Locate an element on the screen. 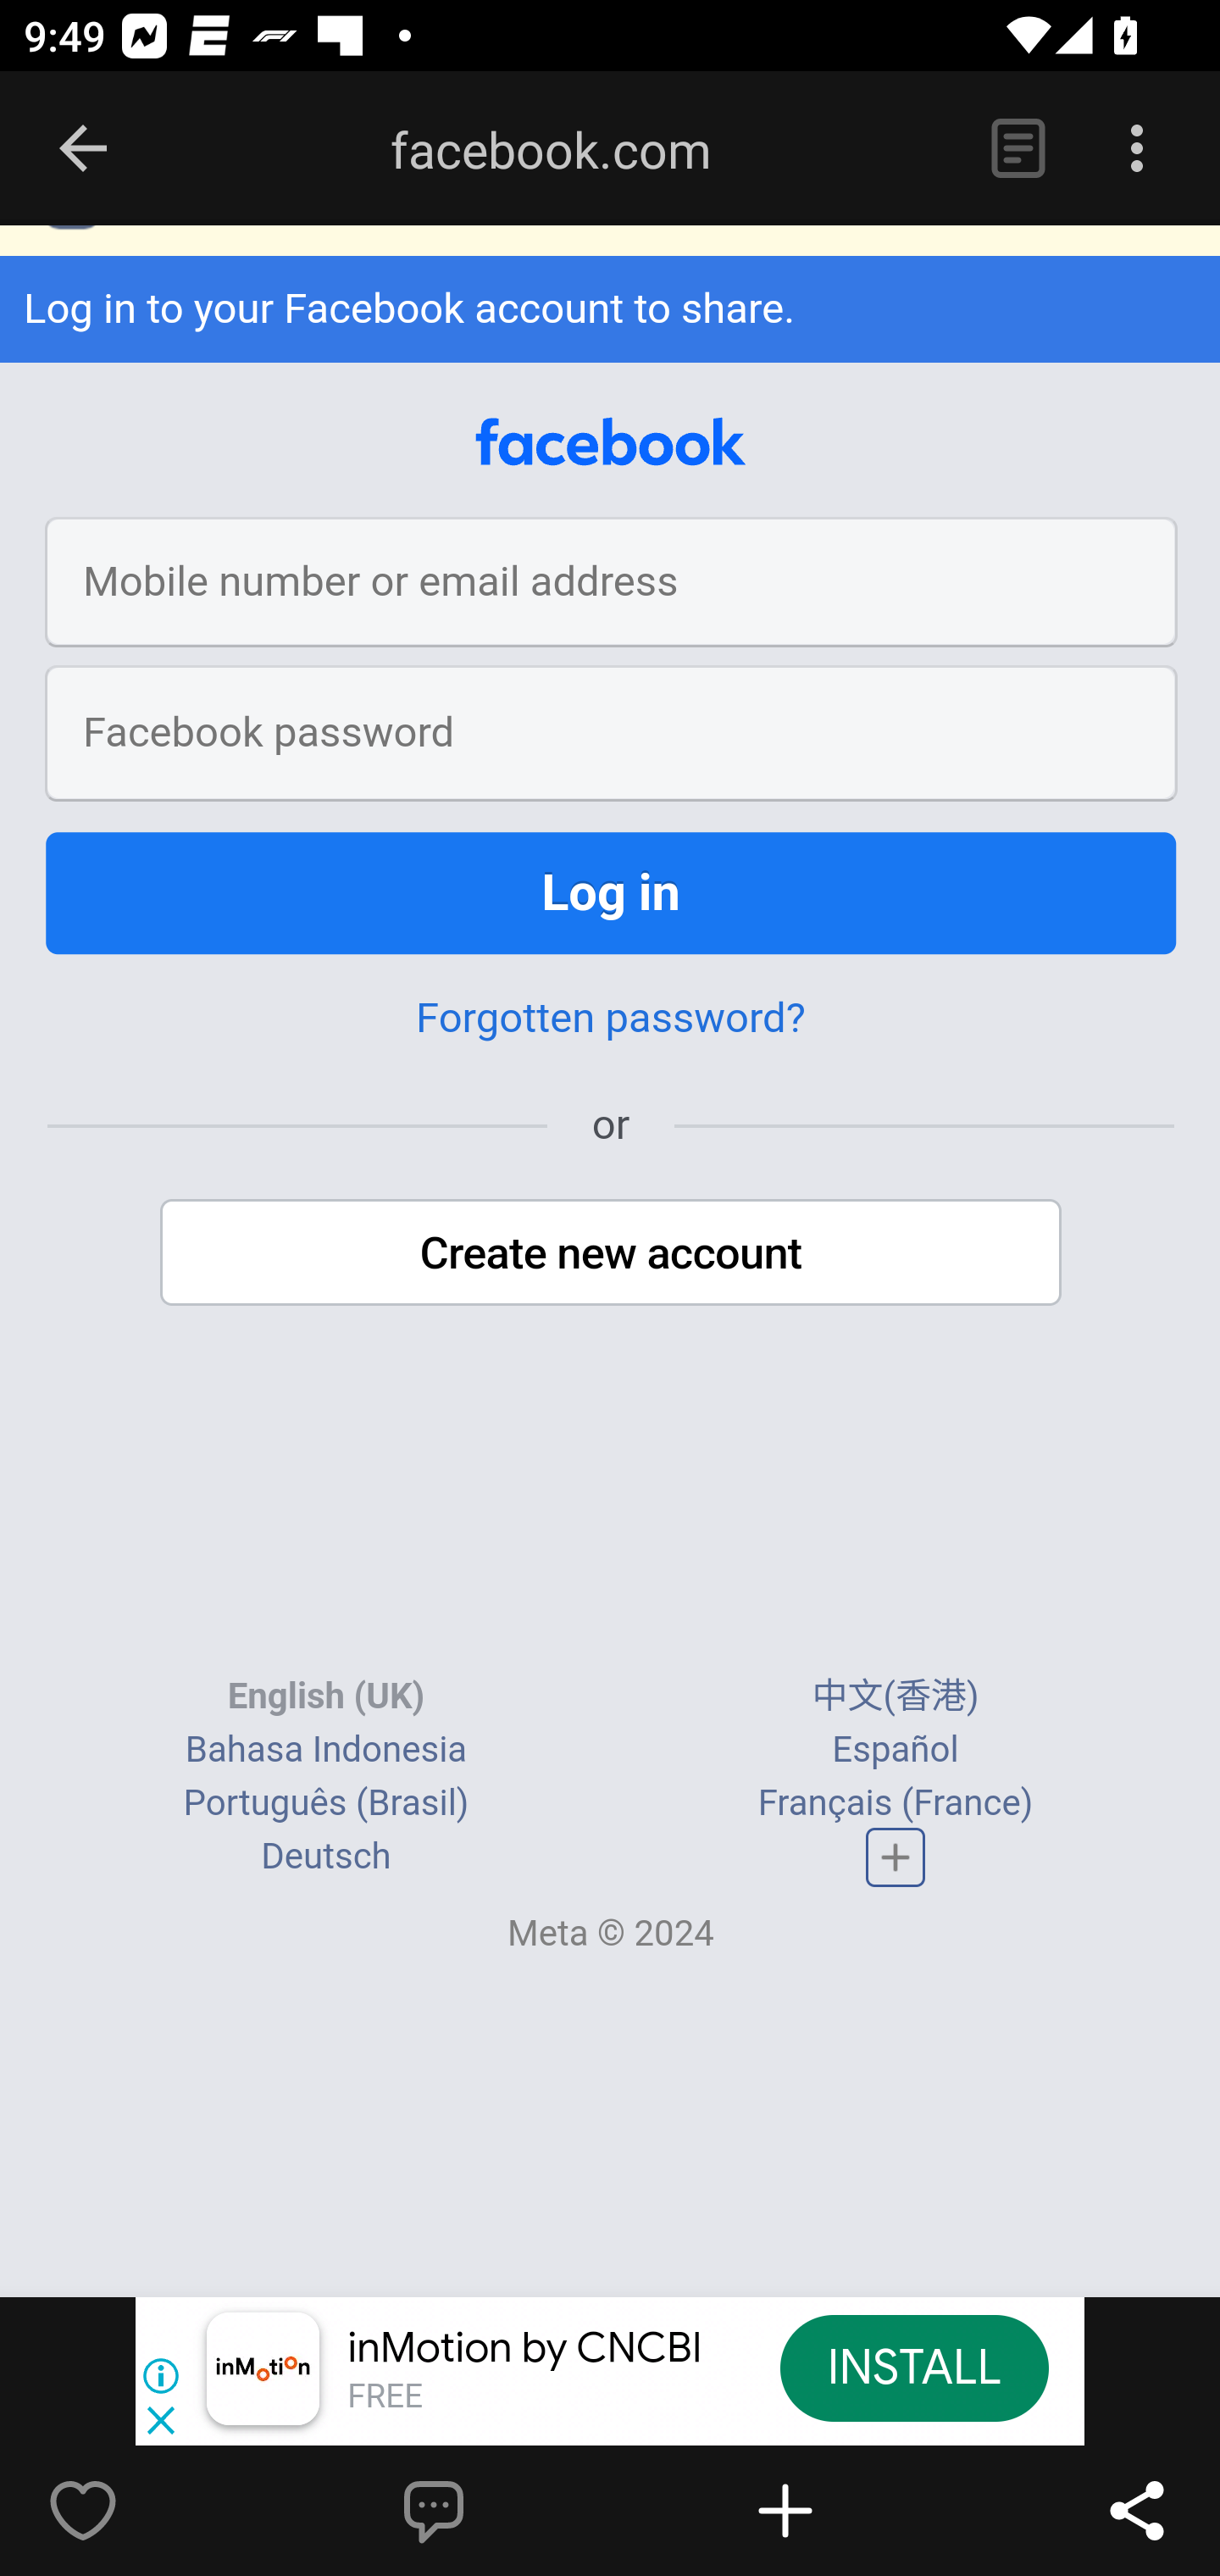 The image size is (1220, 2576). inMotion by CNCBI is located at coordinates (525, 2349).